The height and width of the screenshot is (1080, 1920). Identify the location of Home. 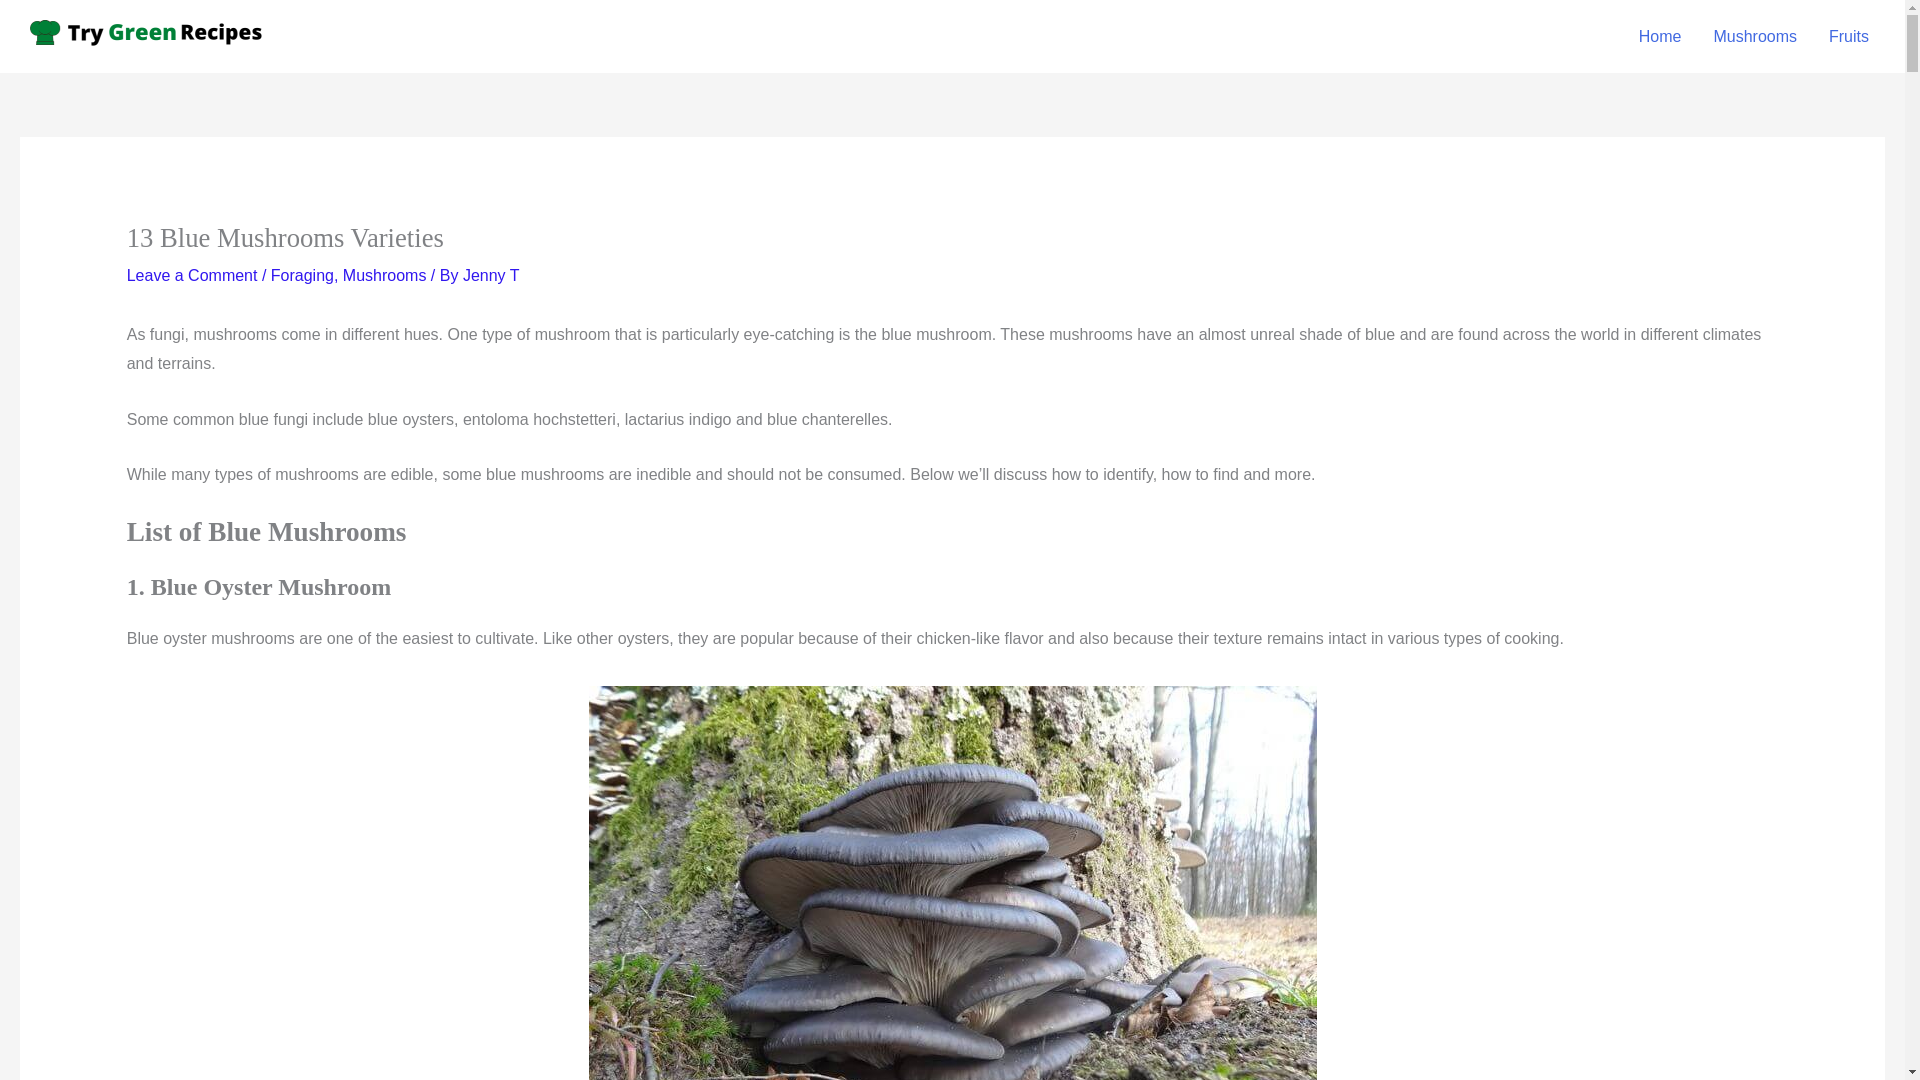
(1660, 36).